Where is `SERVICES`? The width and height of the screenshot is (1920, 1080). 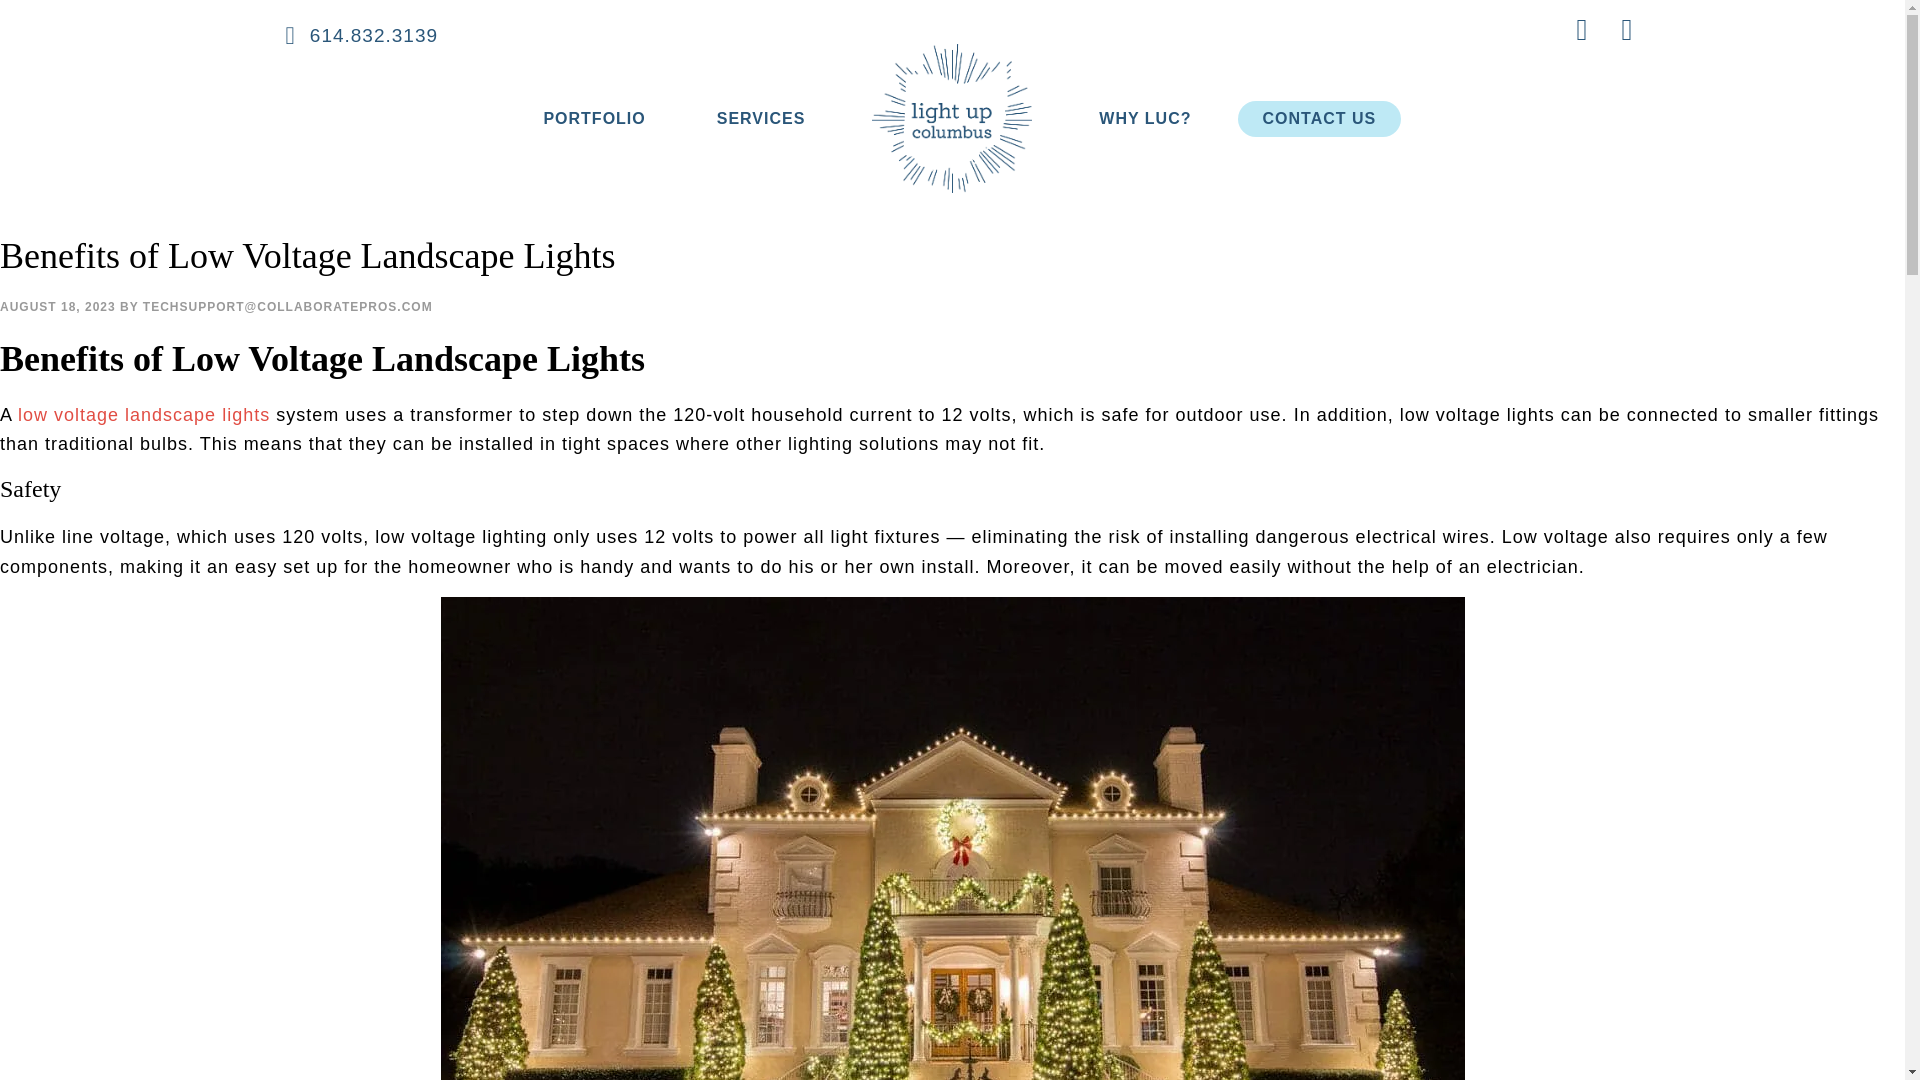 SERVICES is located at coordinates (761, 119).